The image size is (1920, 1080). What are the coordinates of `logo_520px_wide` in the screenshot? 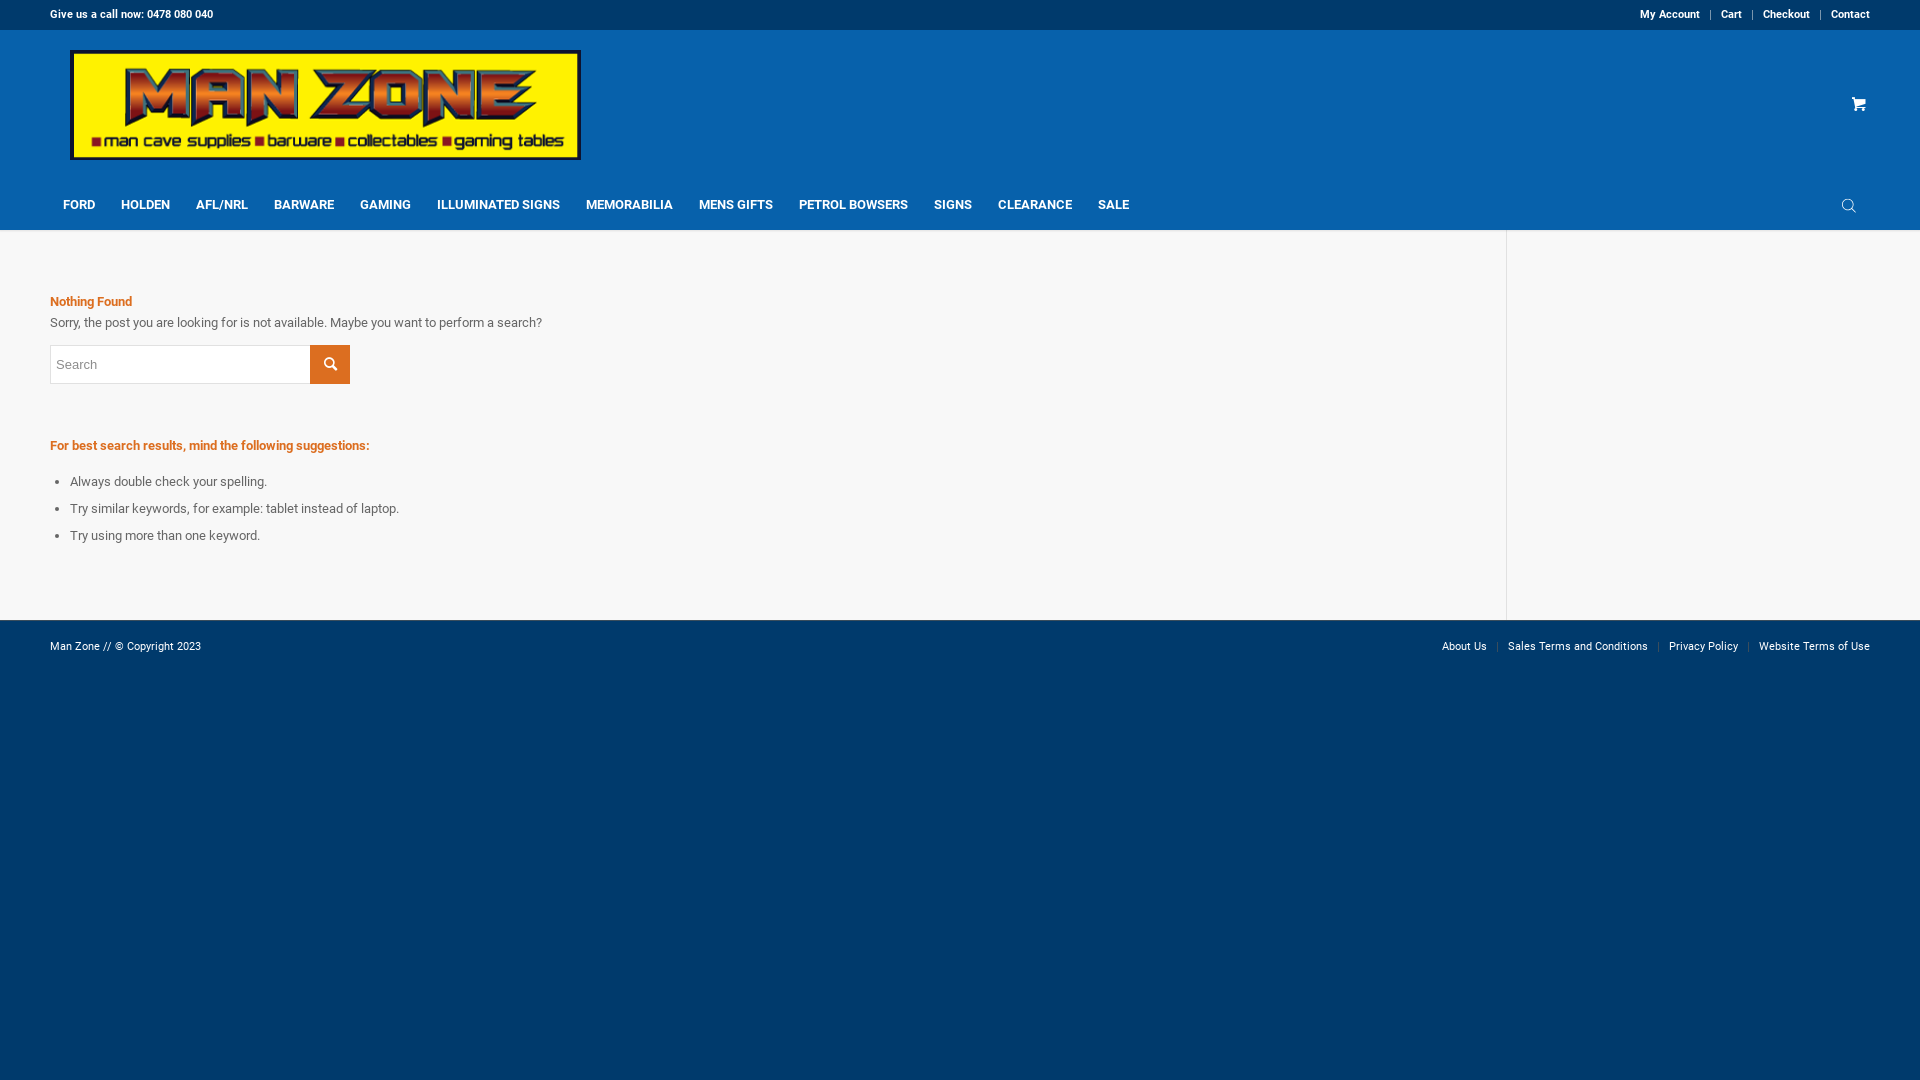 It's located at (326, 105).